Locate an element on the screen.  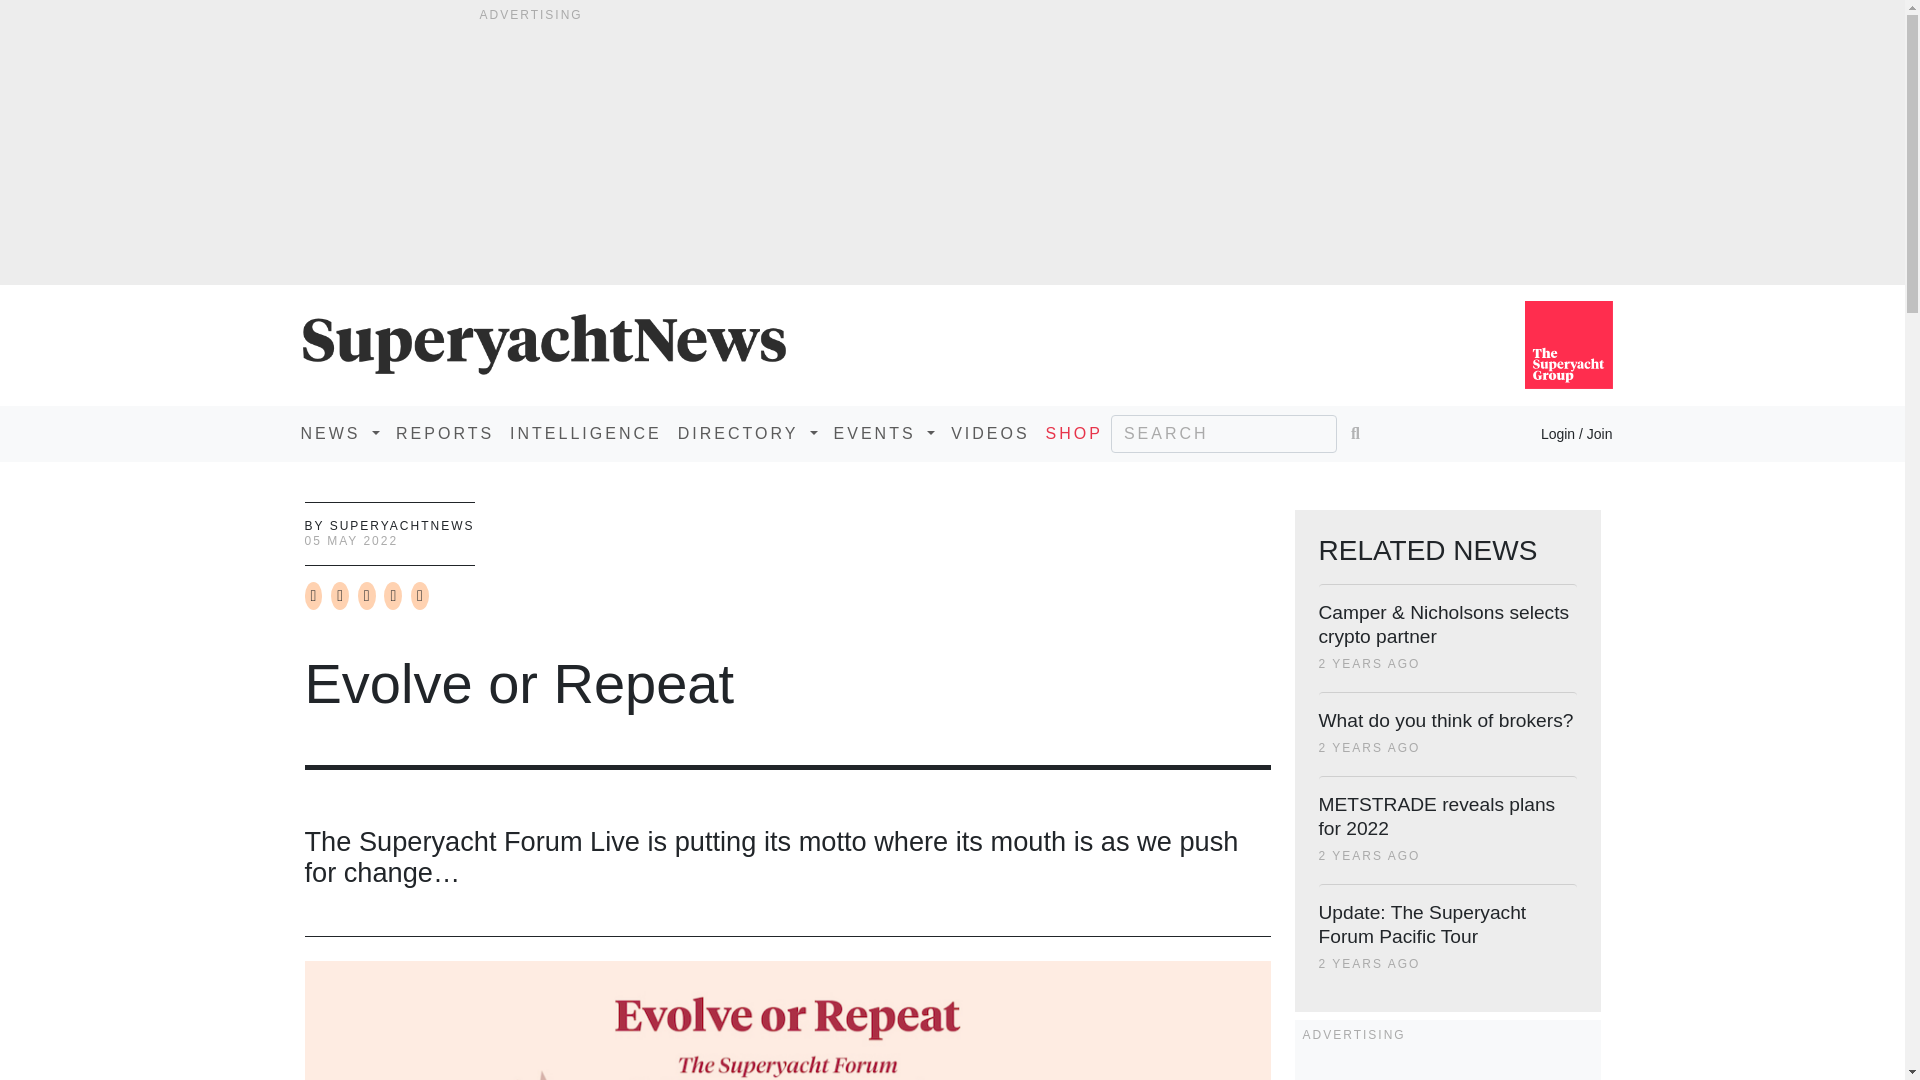
3rd party ad content is located at coordinates (1447, 1068).